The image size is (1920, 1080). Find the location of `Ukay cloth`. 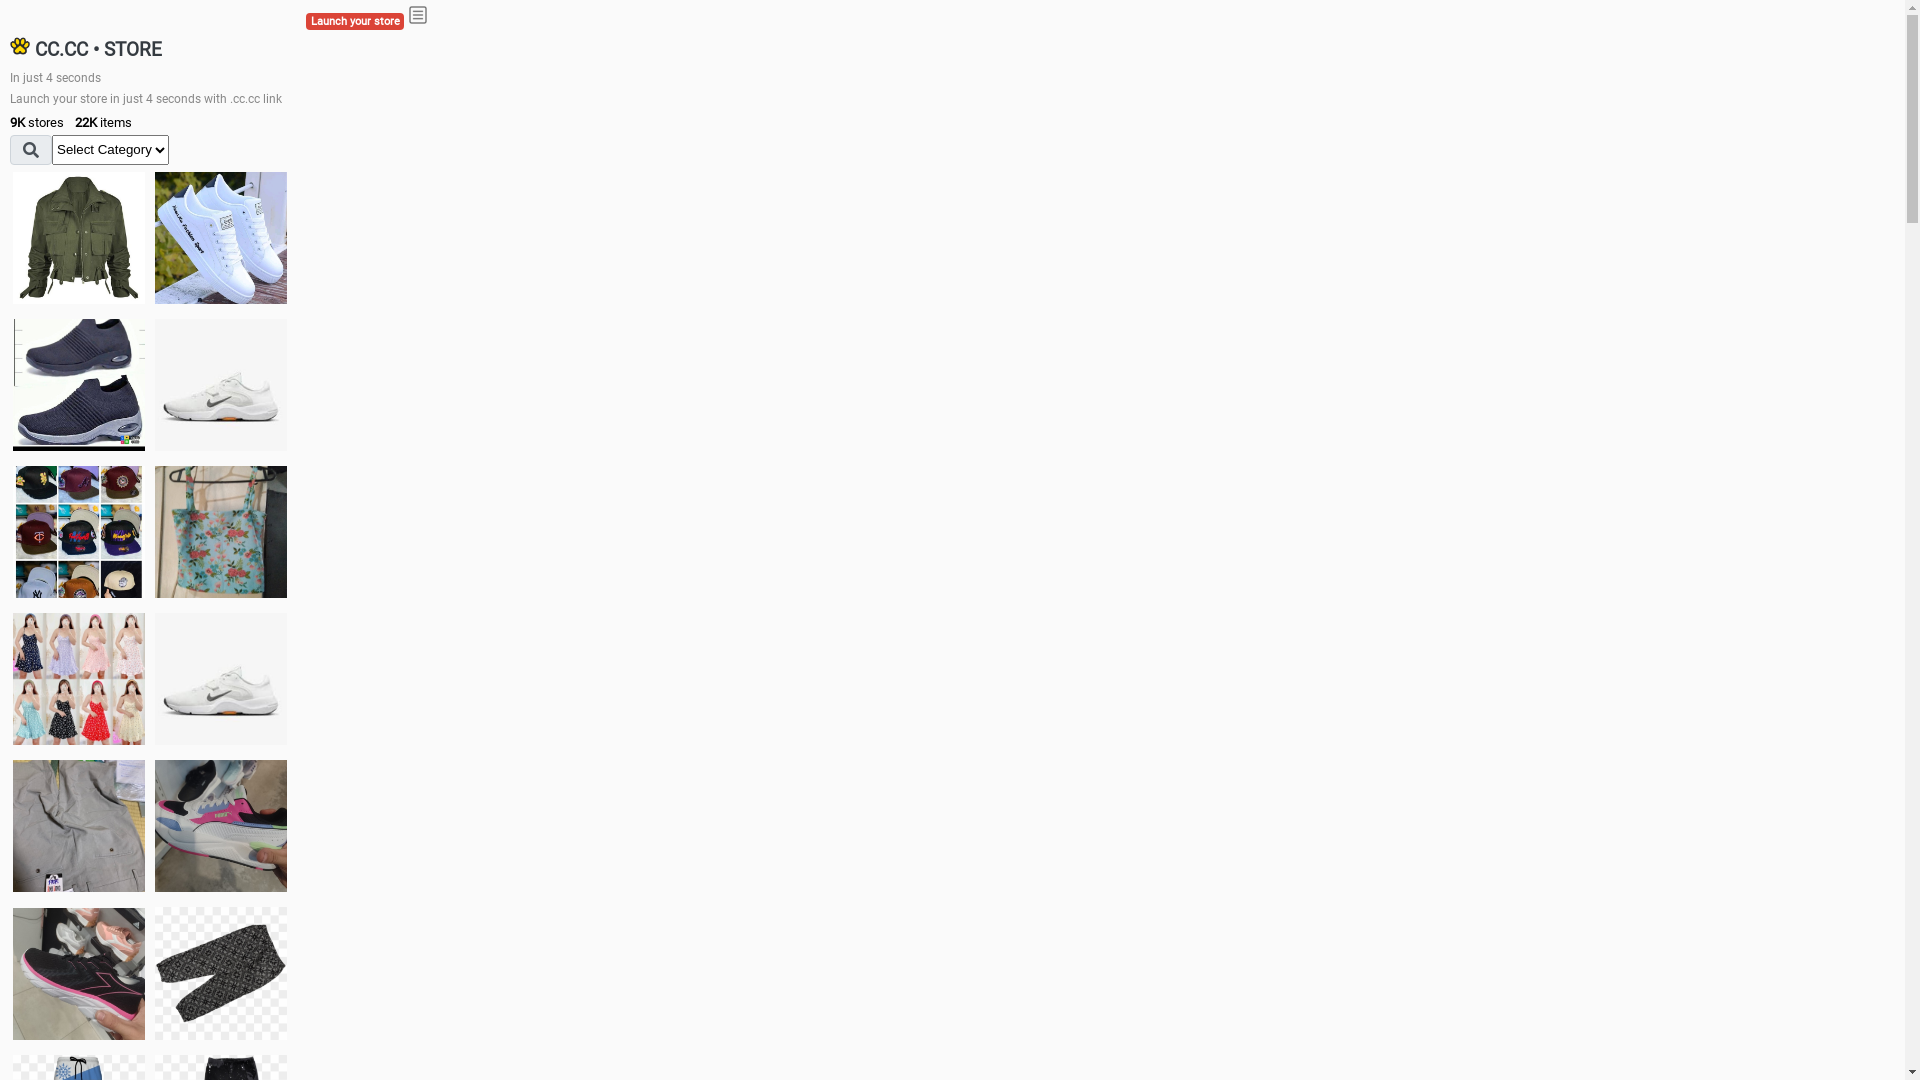

Ukay cloth is located at coordinates (221, 532).